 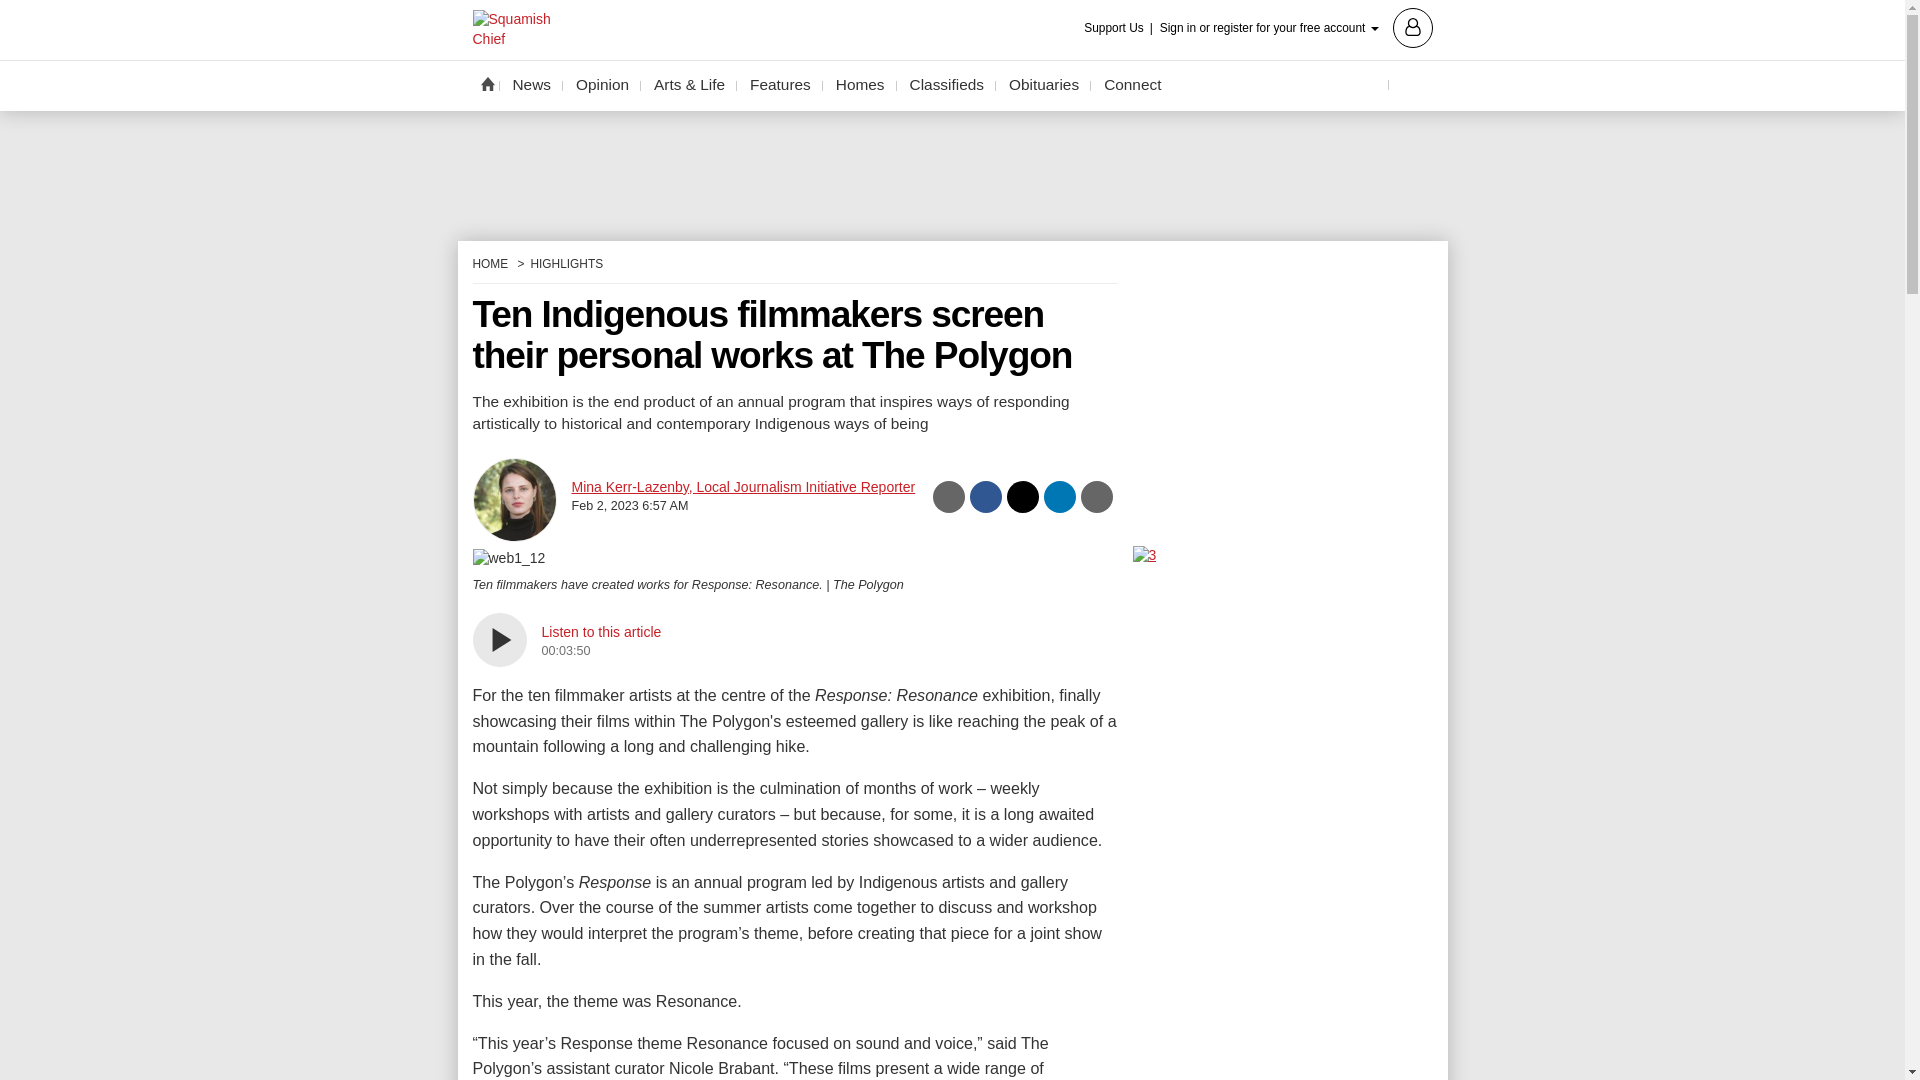 What do you see at coordinates (1120, 28) in the screenshot?
I see `Support Us` at bounding box center [1120, 28].